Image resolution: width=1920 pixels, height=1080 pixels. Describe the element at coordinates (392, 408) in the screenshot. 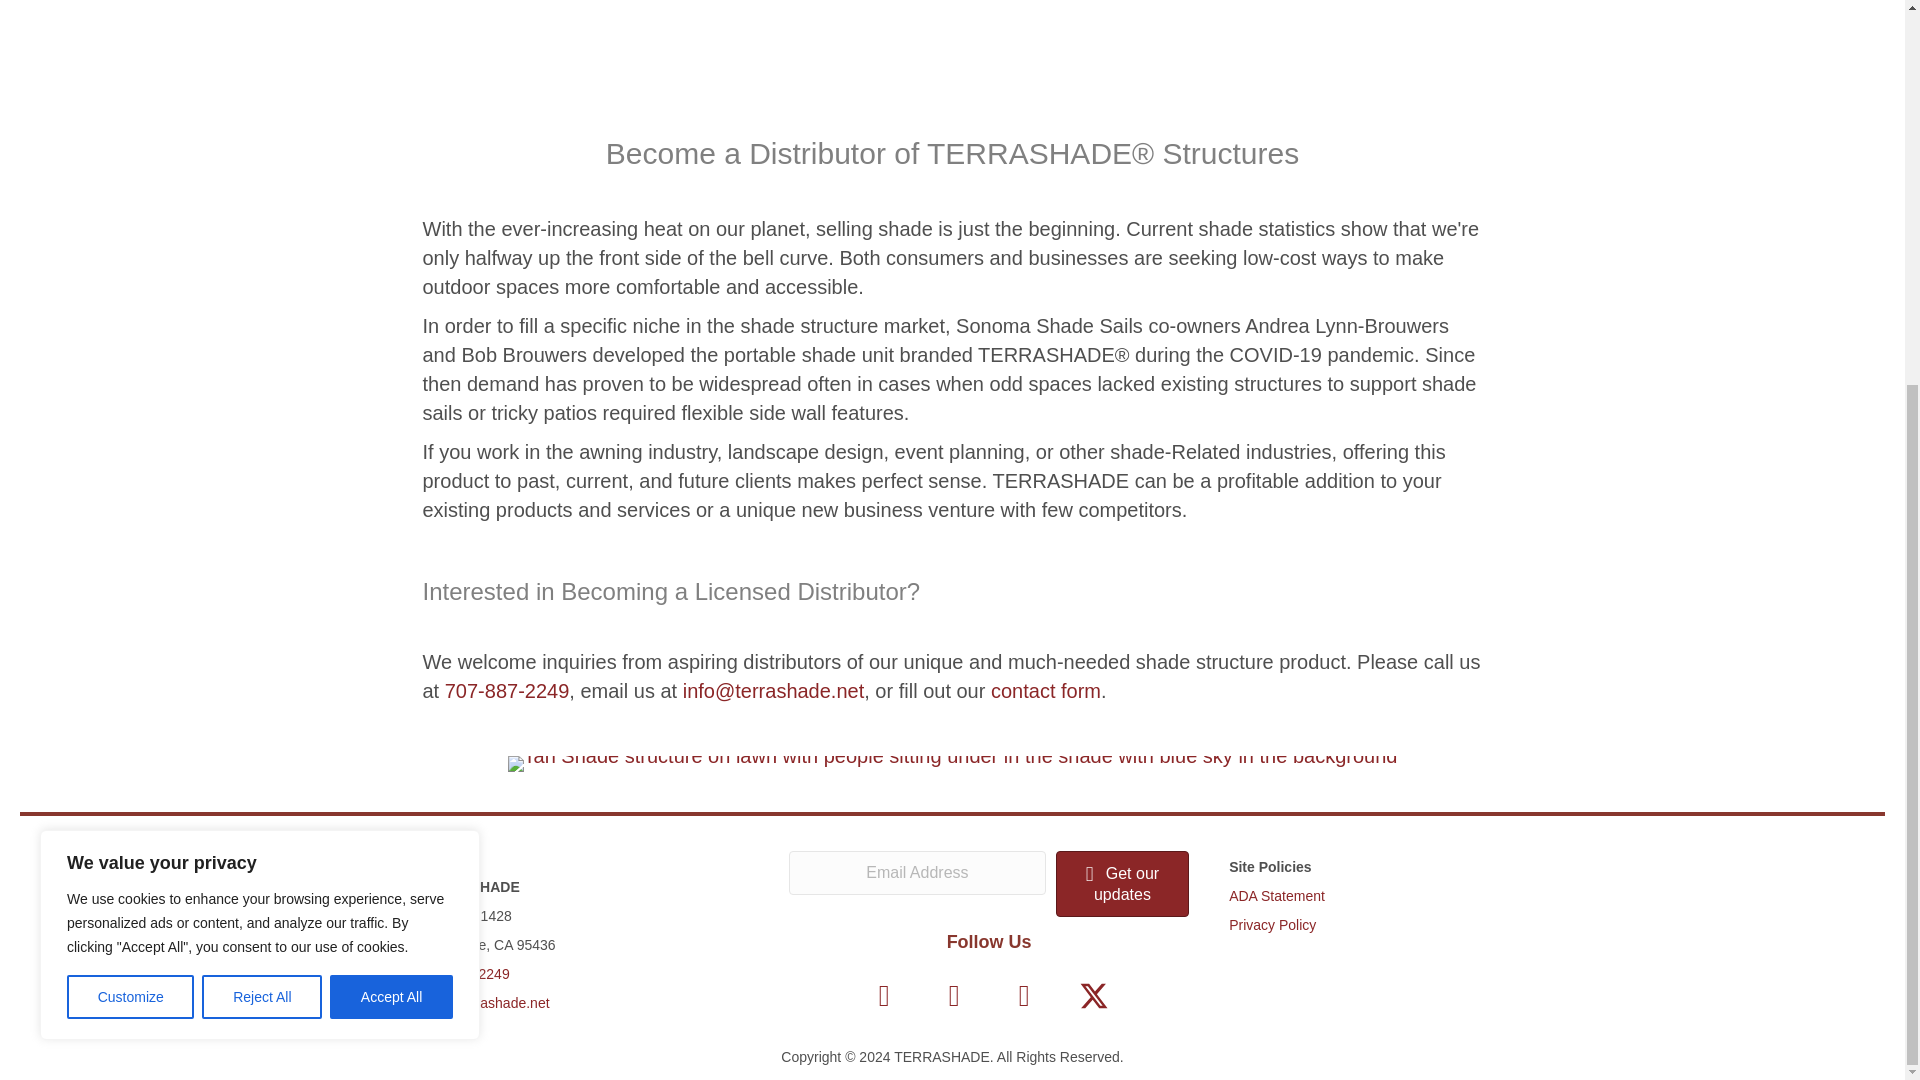

I see `Accept All` at that location.